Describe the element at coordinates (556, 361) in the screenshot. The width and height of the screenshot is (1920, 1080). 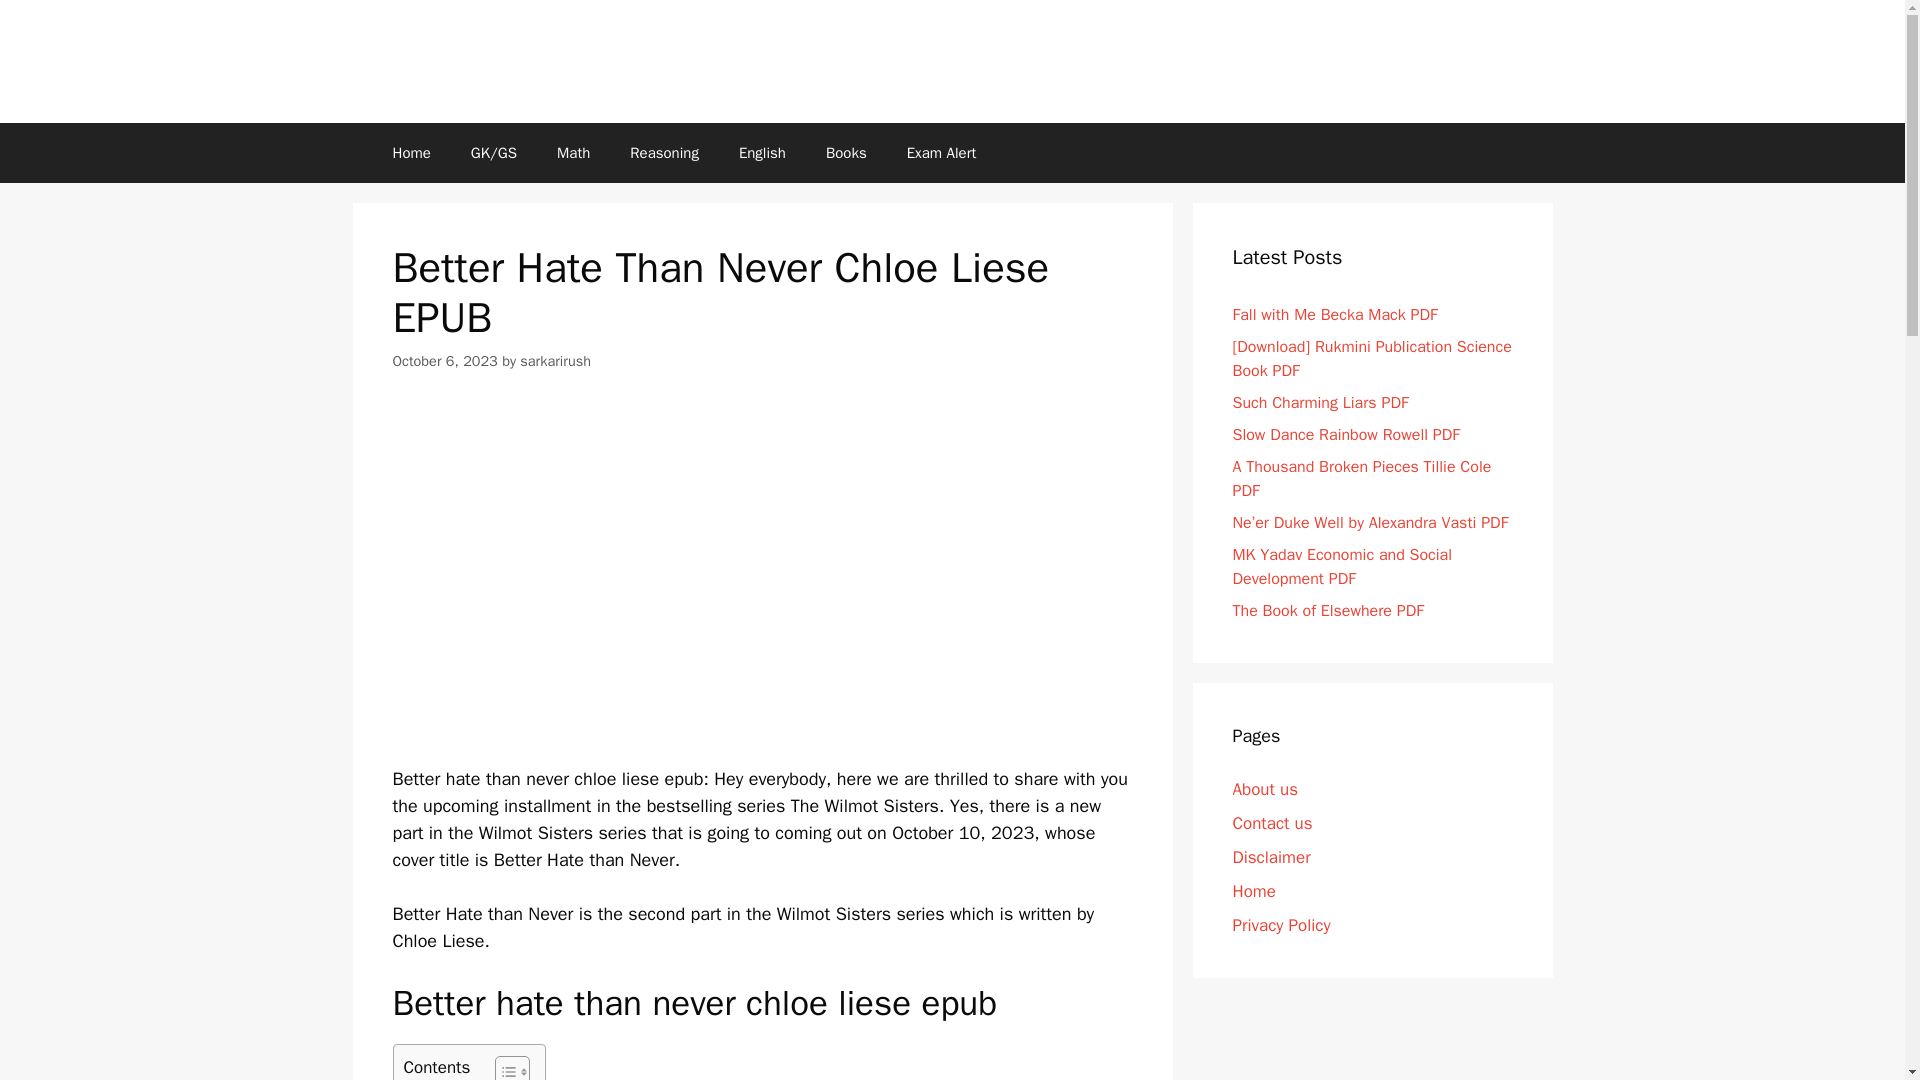
I see `sarkarirush` at that location.